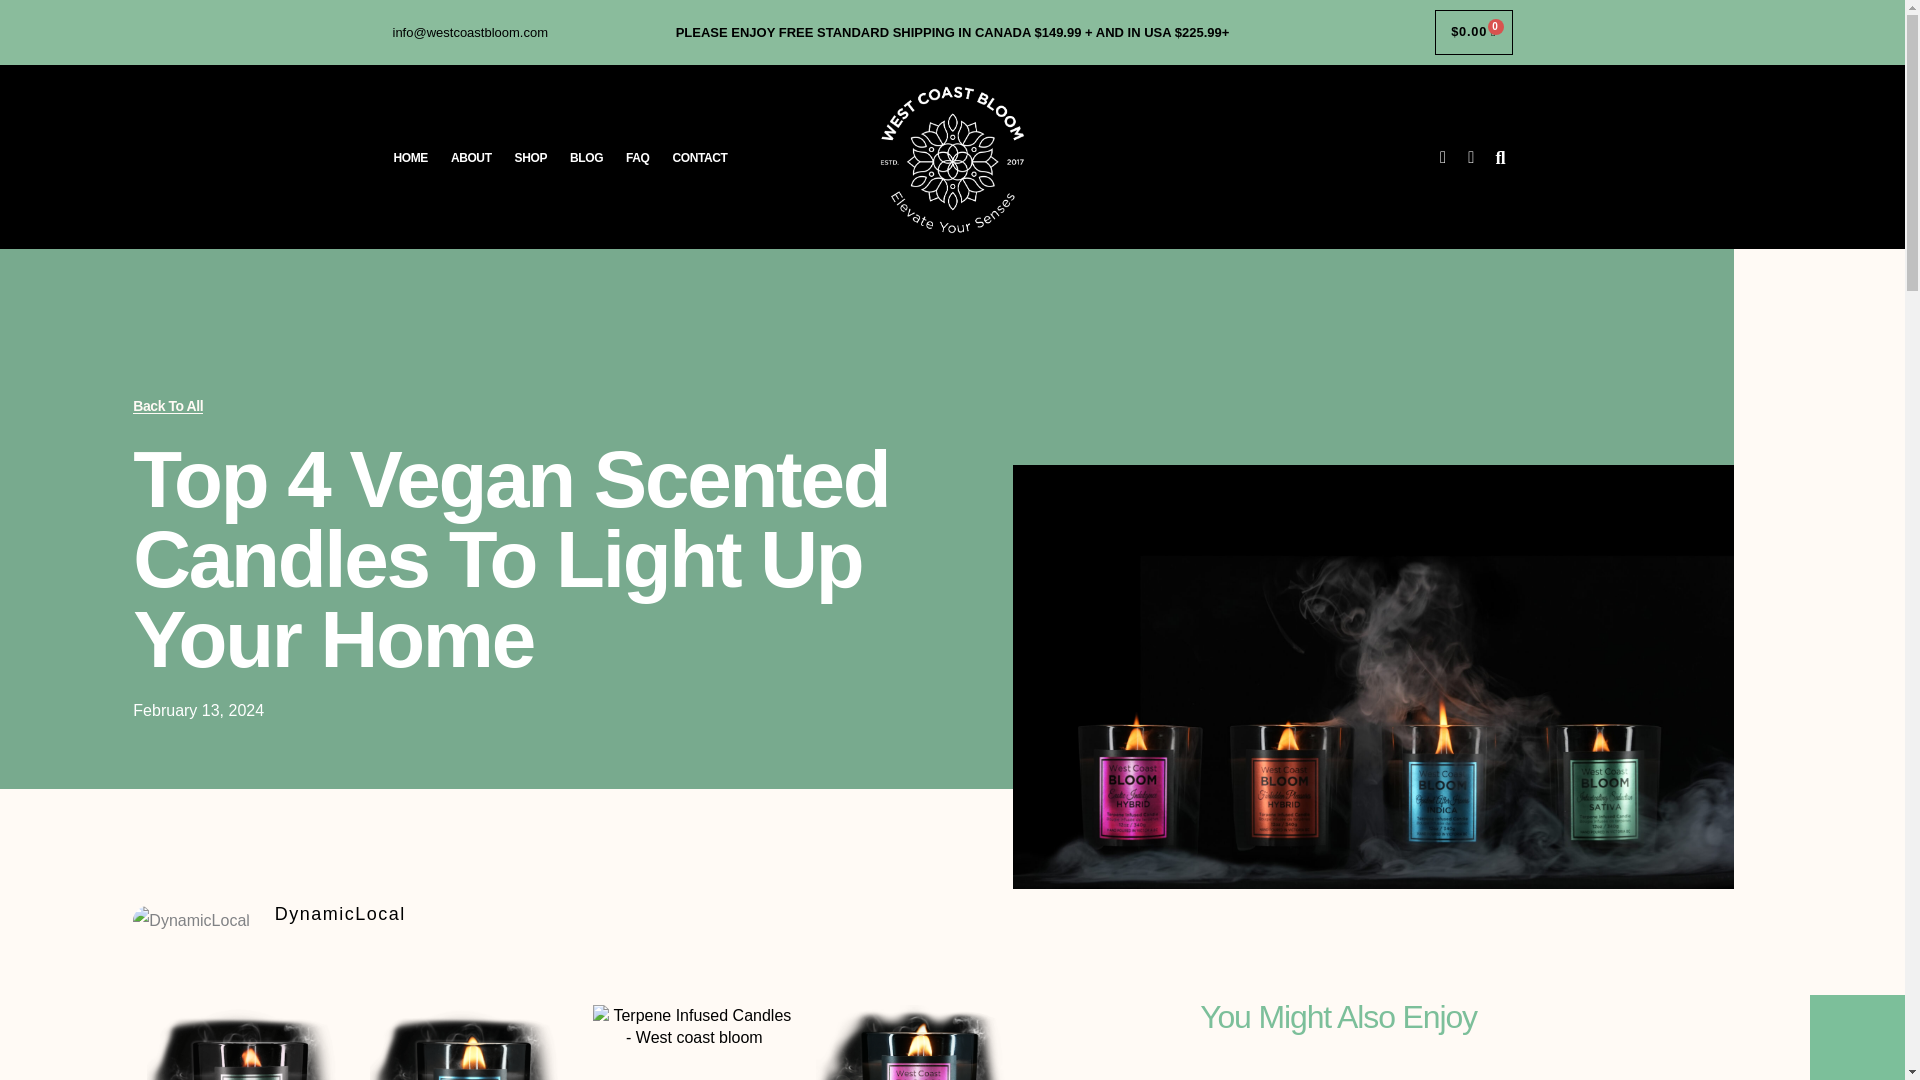 This screenshot has width=1920, height=1080. I want to click on ABOUT, so click(471, 158).